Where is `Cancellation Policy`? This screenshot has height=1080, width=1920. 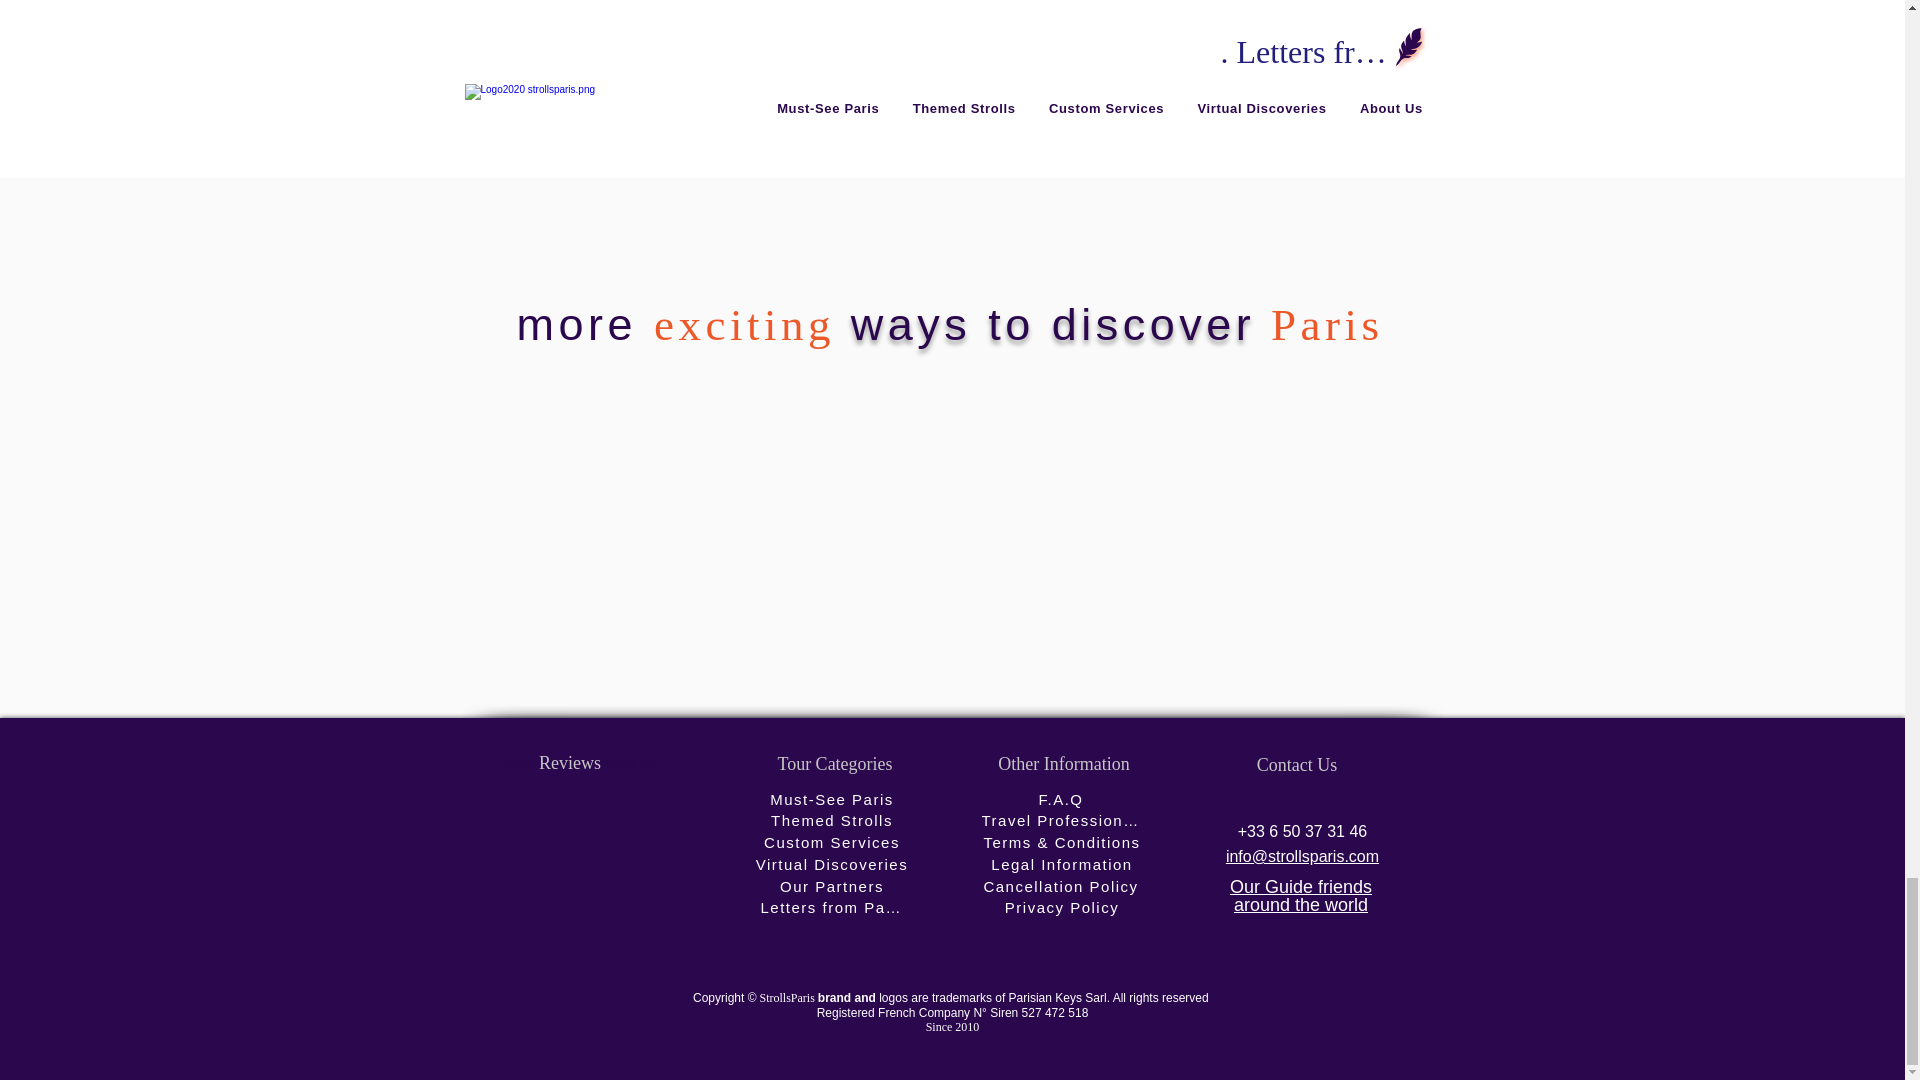
Cancellation Policy is located at coordinates (1062, 887).